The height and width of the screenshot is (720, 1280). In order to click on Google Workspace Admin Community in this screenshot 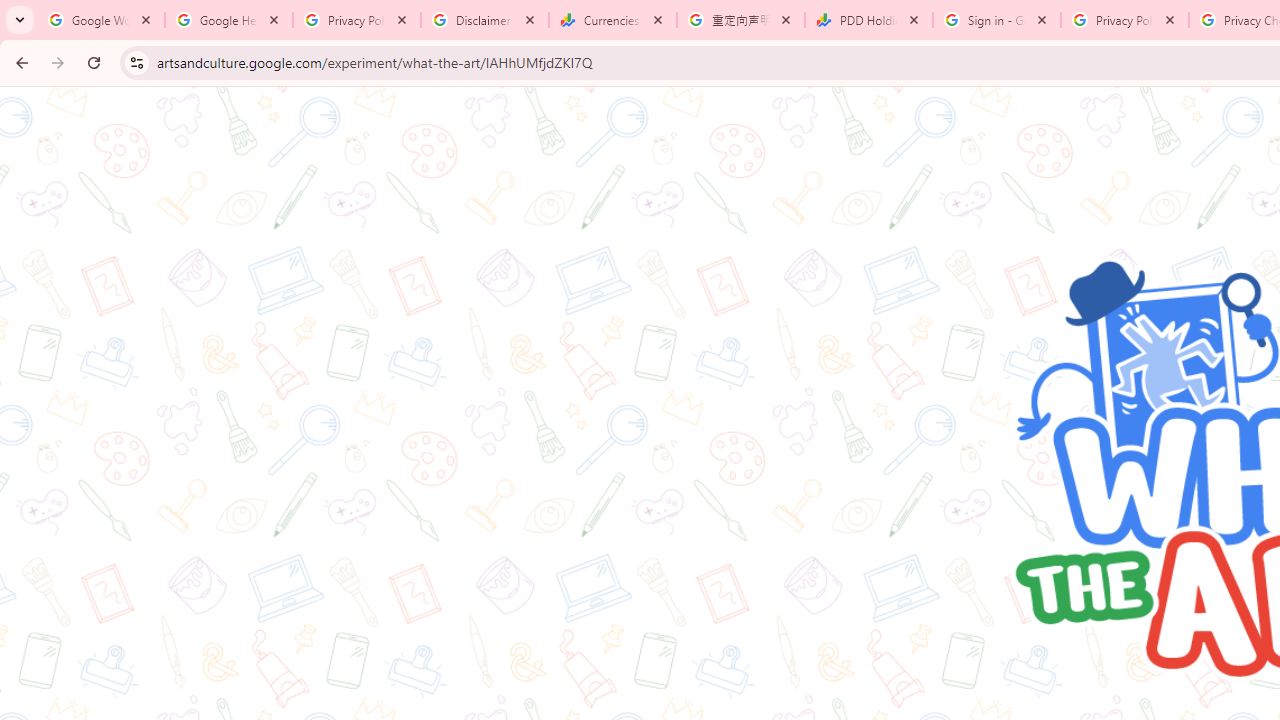, I will do `click(101, 20)`.